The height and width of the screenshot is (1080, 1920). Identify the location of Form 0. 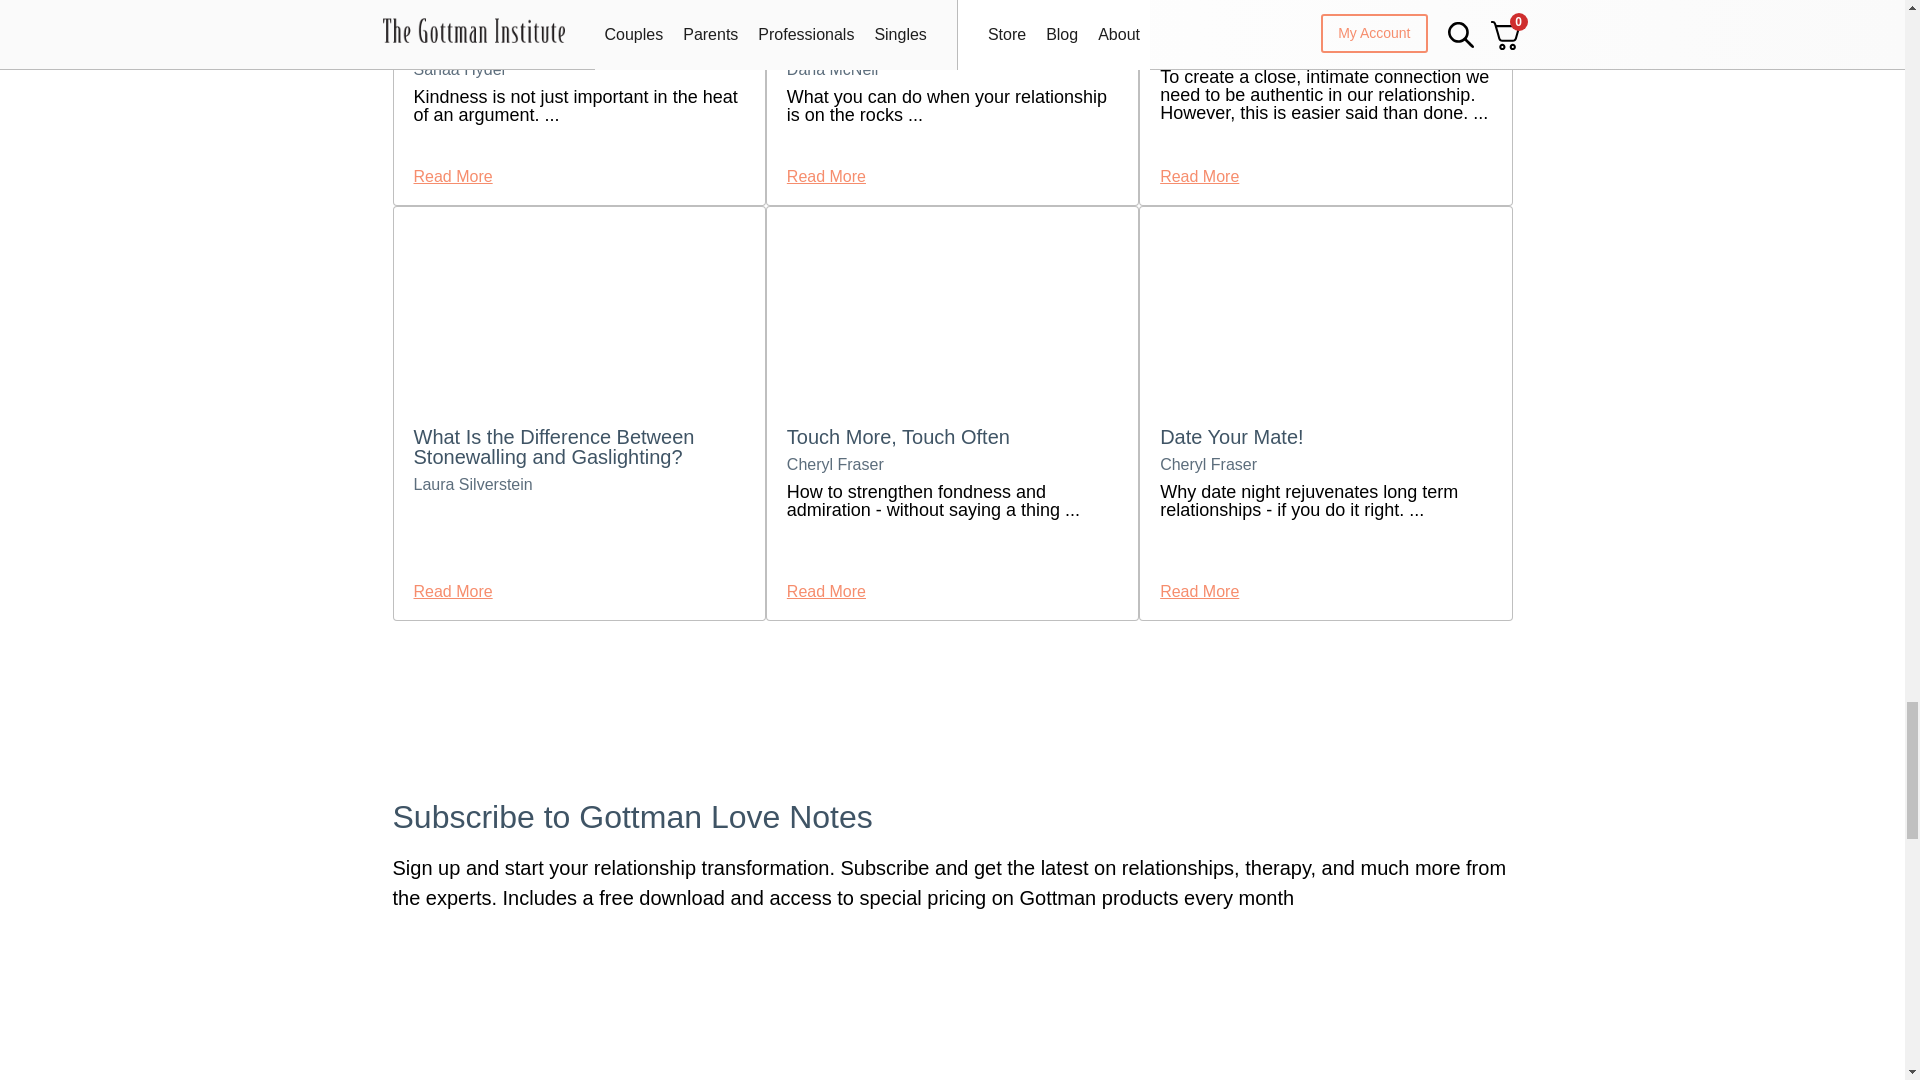
(755, 1022).